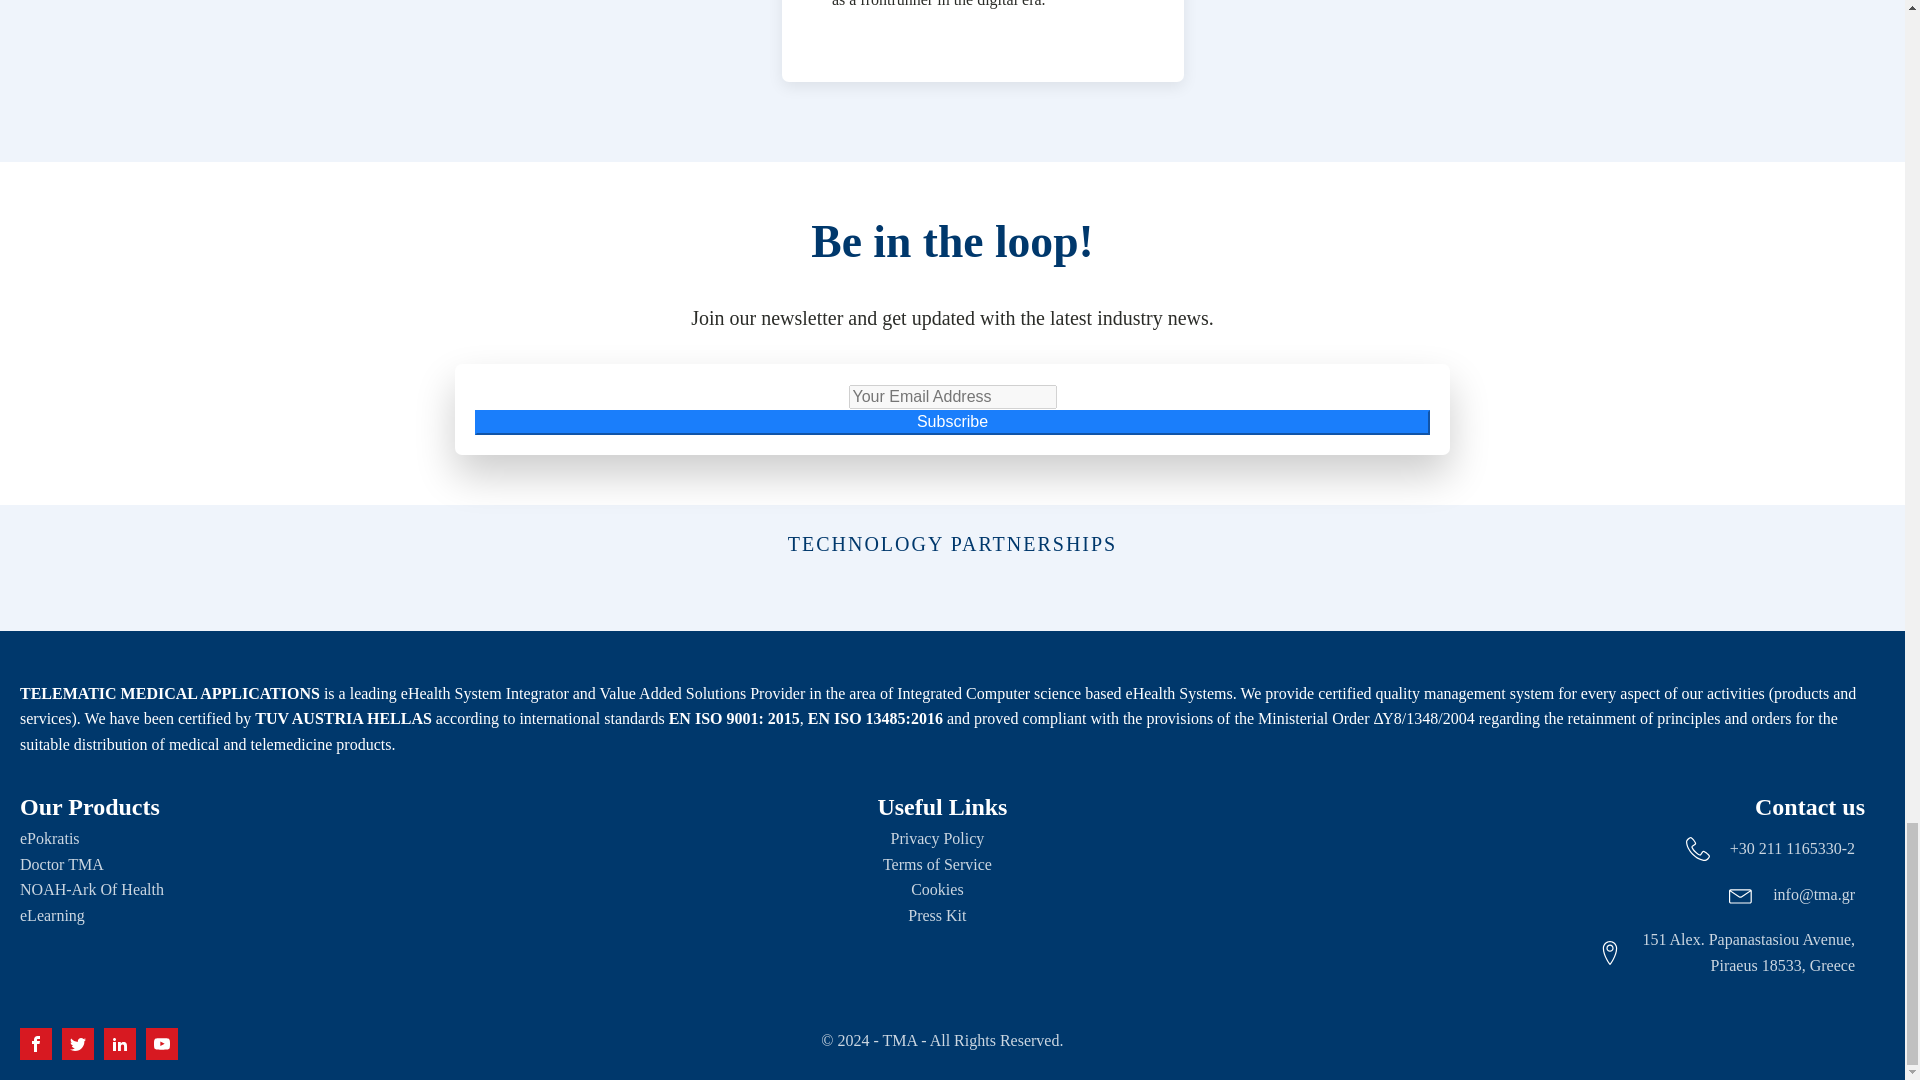 This screenshot has width=1920, height=1080. I want to click on Privacy Policy, so click(942, 839).